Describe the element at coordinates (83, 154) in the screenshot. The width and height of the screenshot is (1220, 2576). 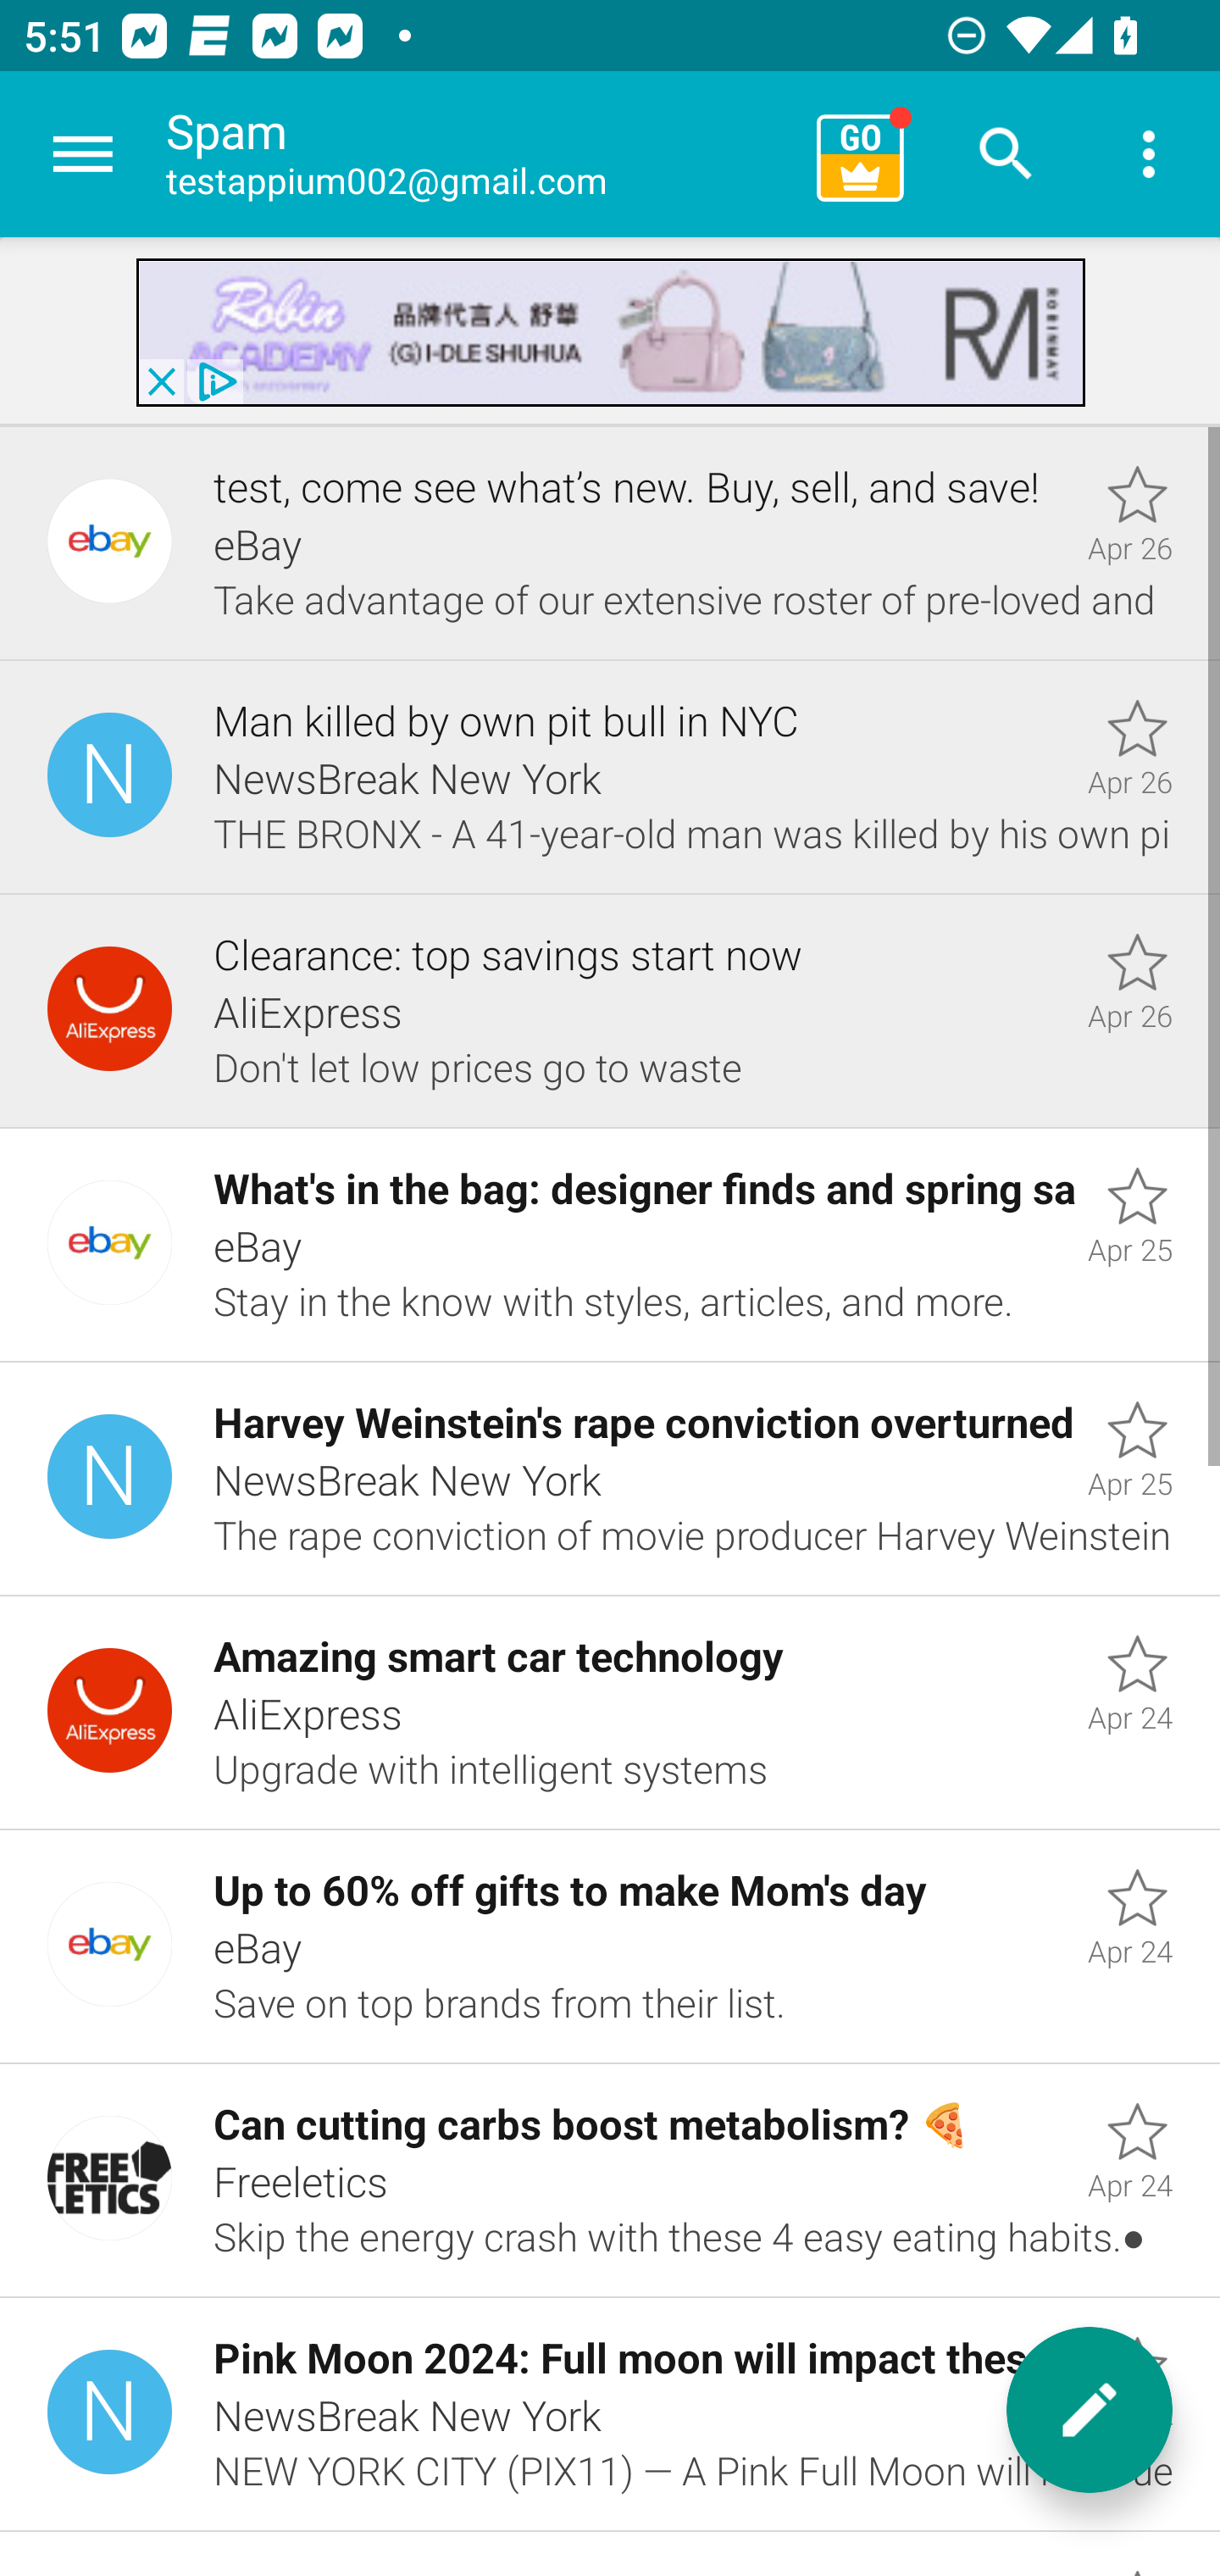
I see `Navigate up` at that location.